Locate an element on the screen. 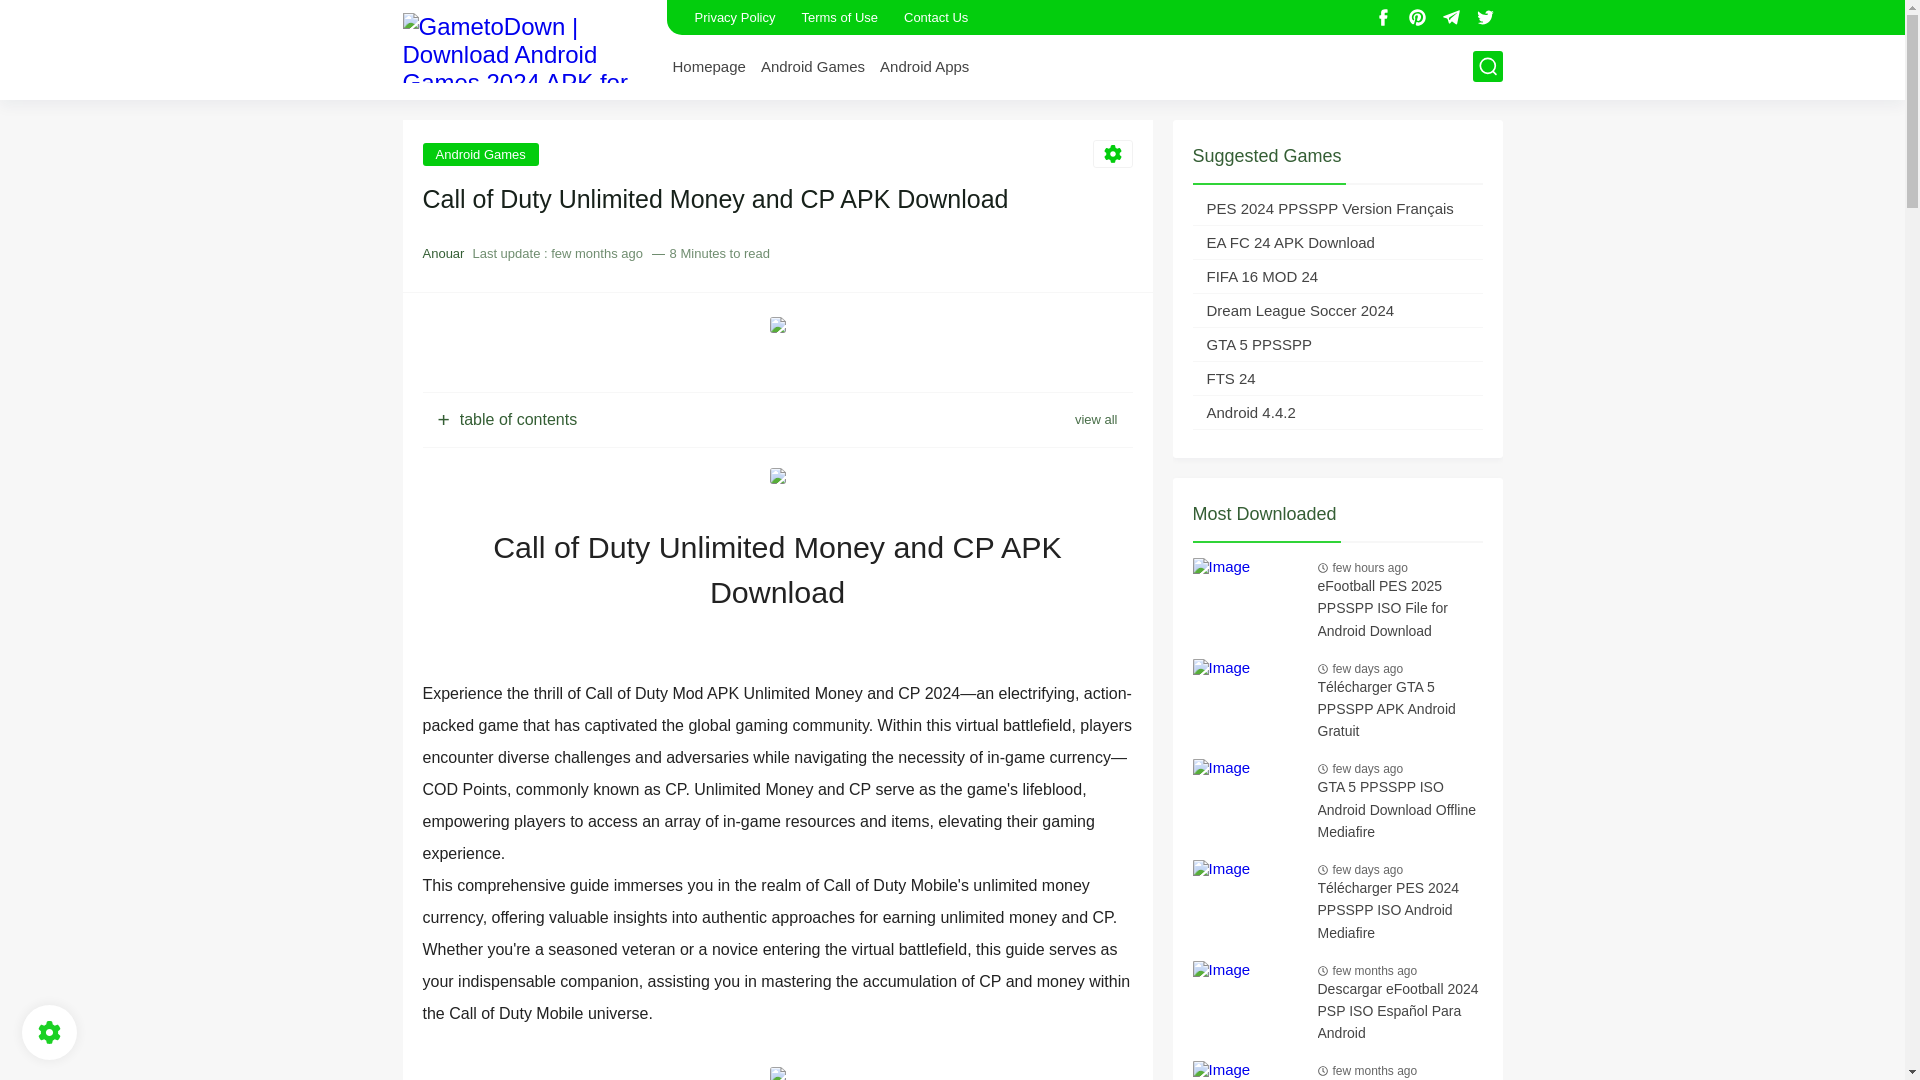  Android Games is located at coordinates (480, 153).